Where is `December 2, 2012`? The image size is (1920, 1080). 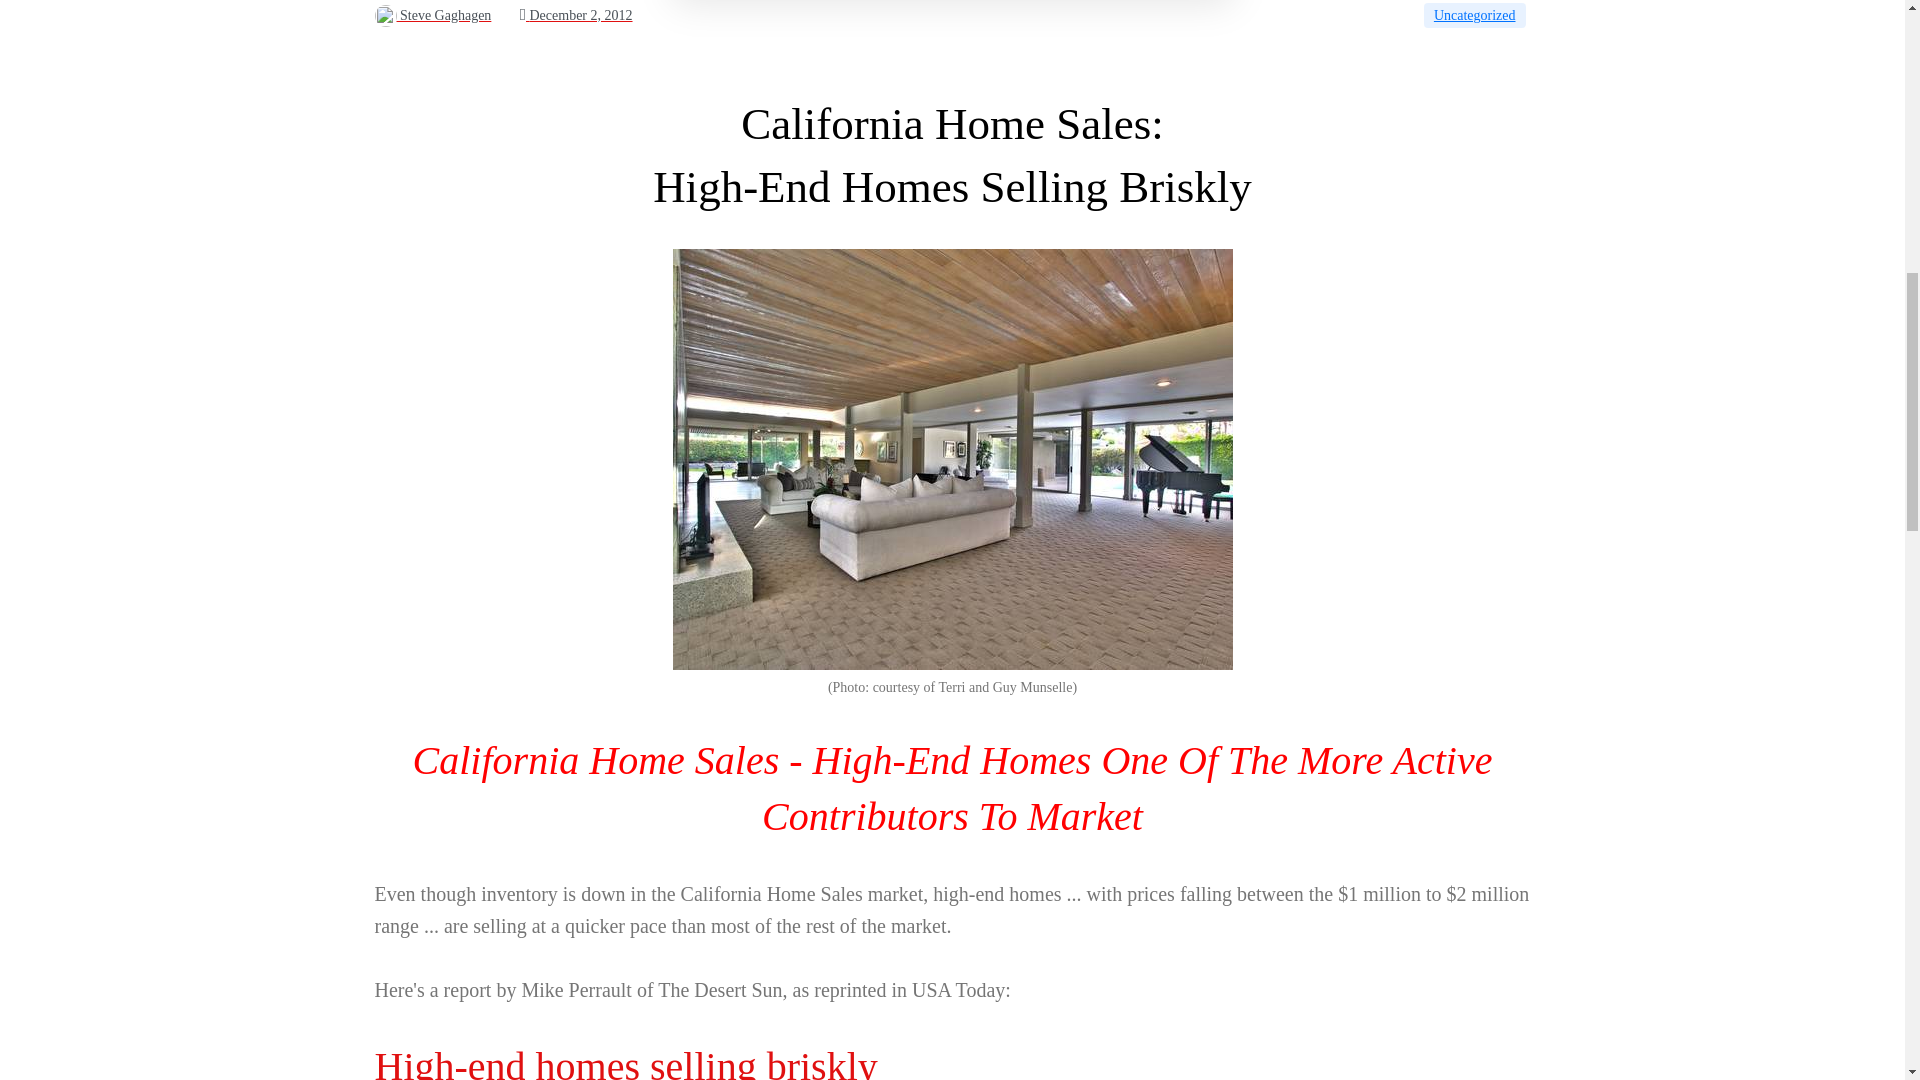
December 2, 2012 is located at coordinates (576, 14).